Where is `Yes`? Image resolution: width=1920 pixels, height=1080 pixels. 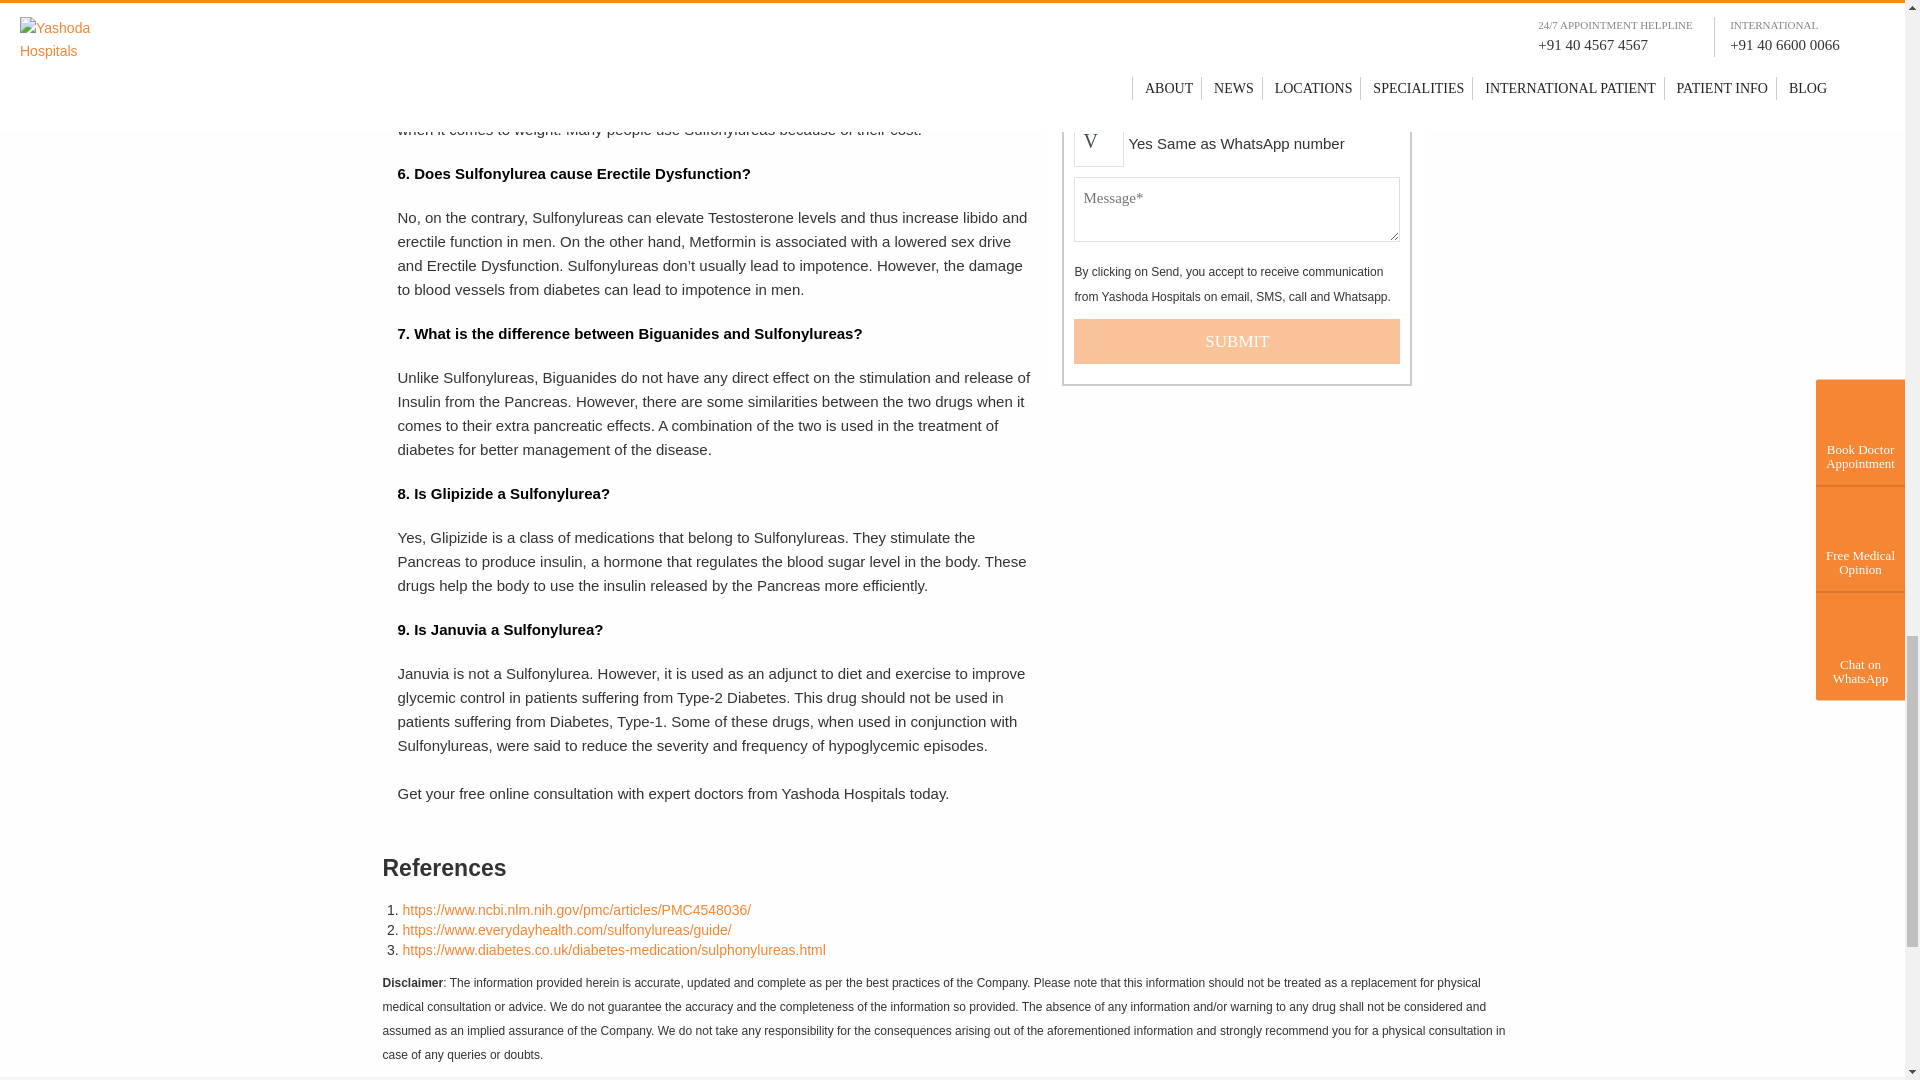 Yes is located at coordinates (1098, 147).